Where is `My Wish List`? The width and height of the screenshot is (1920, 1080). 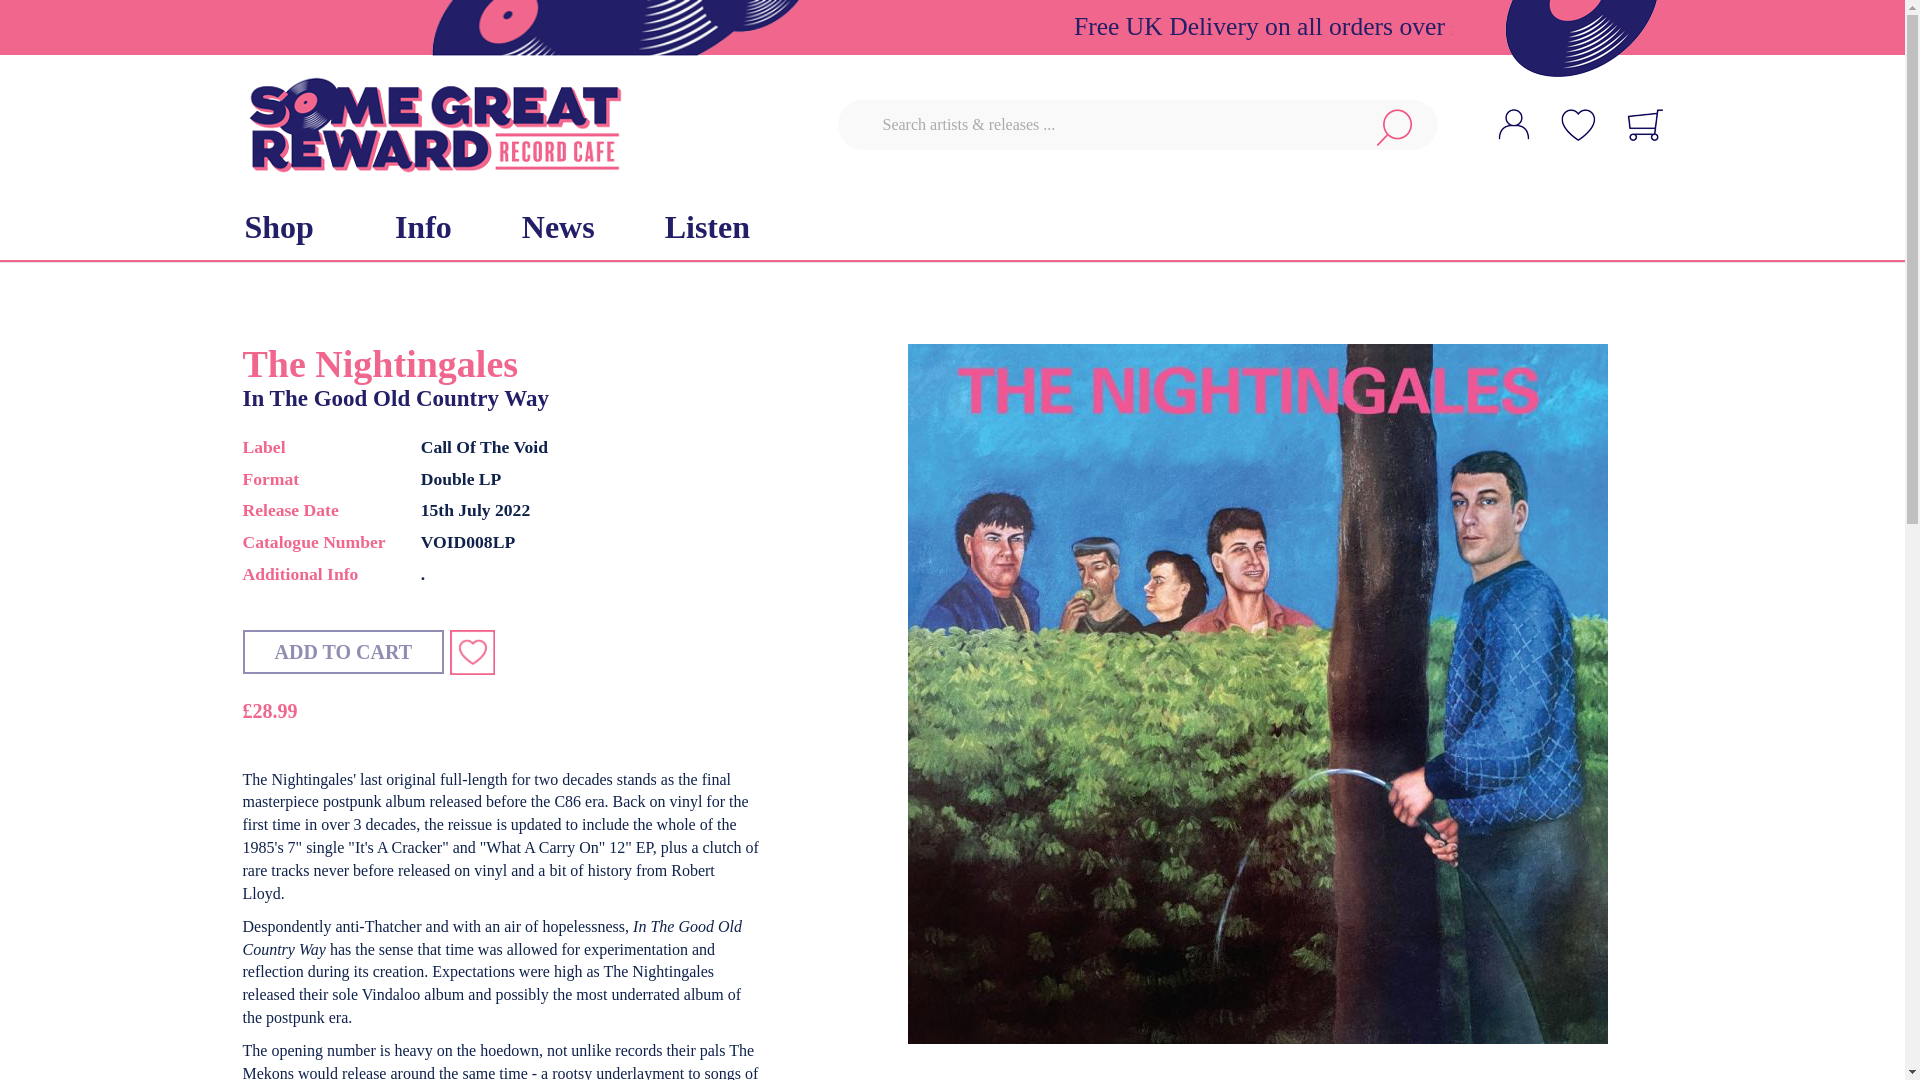
My Wish List is located at coordinates (1577, 115).